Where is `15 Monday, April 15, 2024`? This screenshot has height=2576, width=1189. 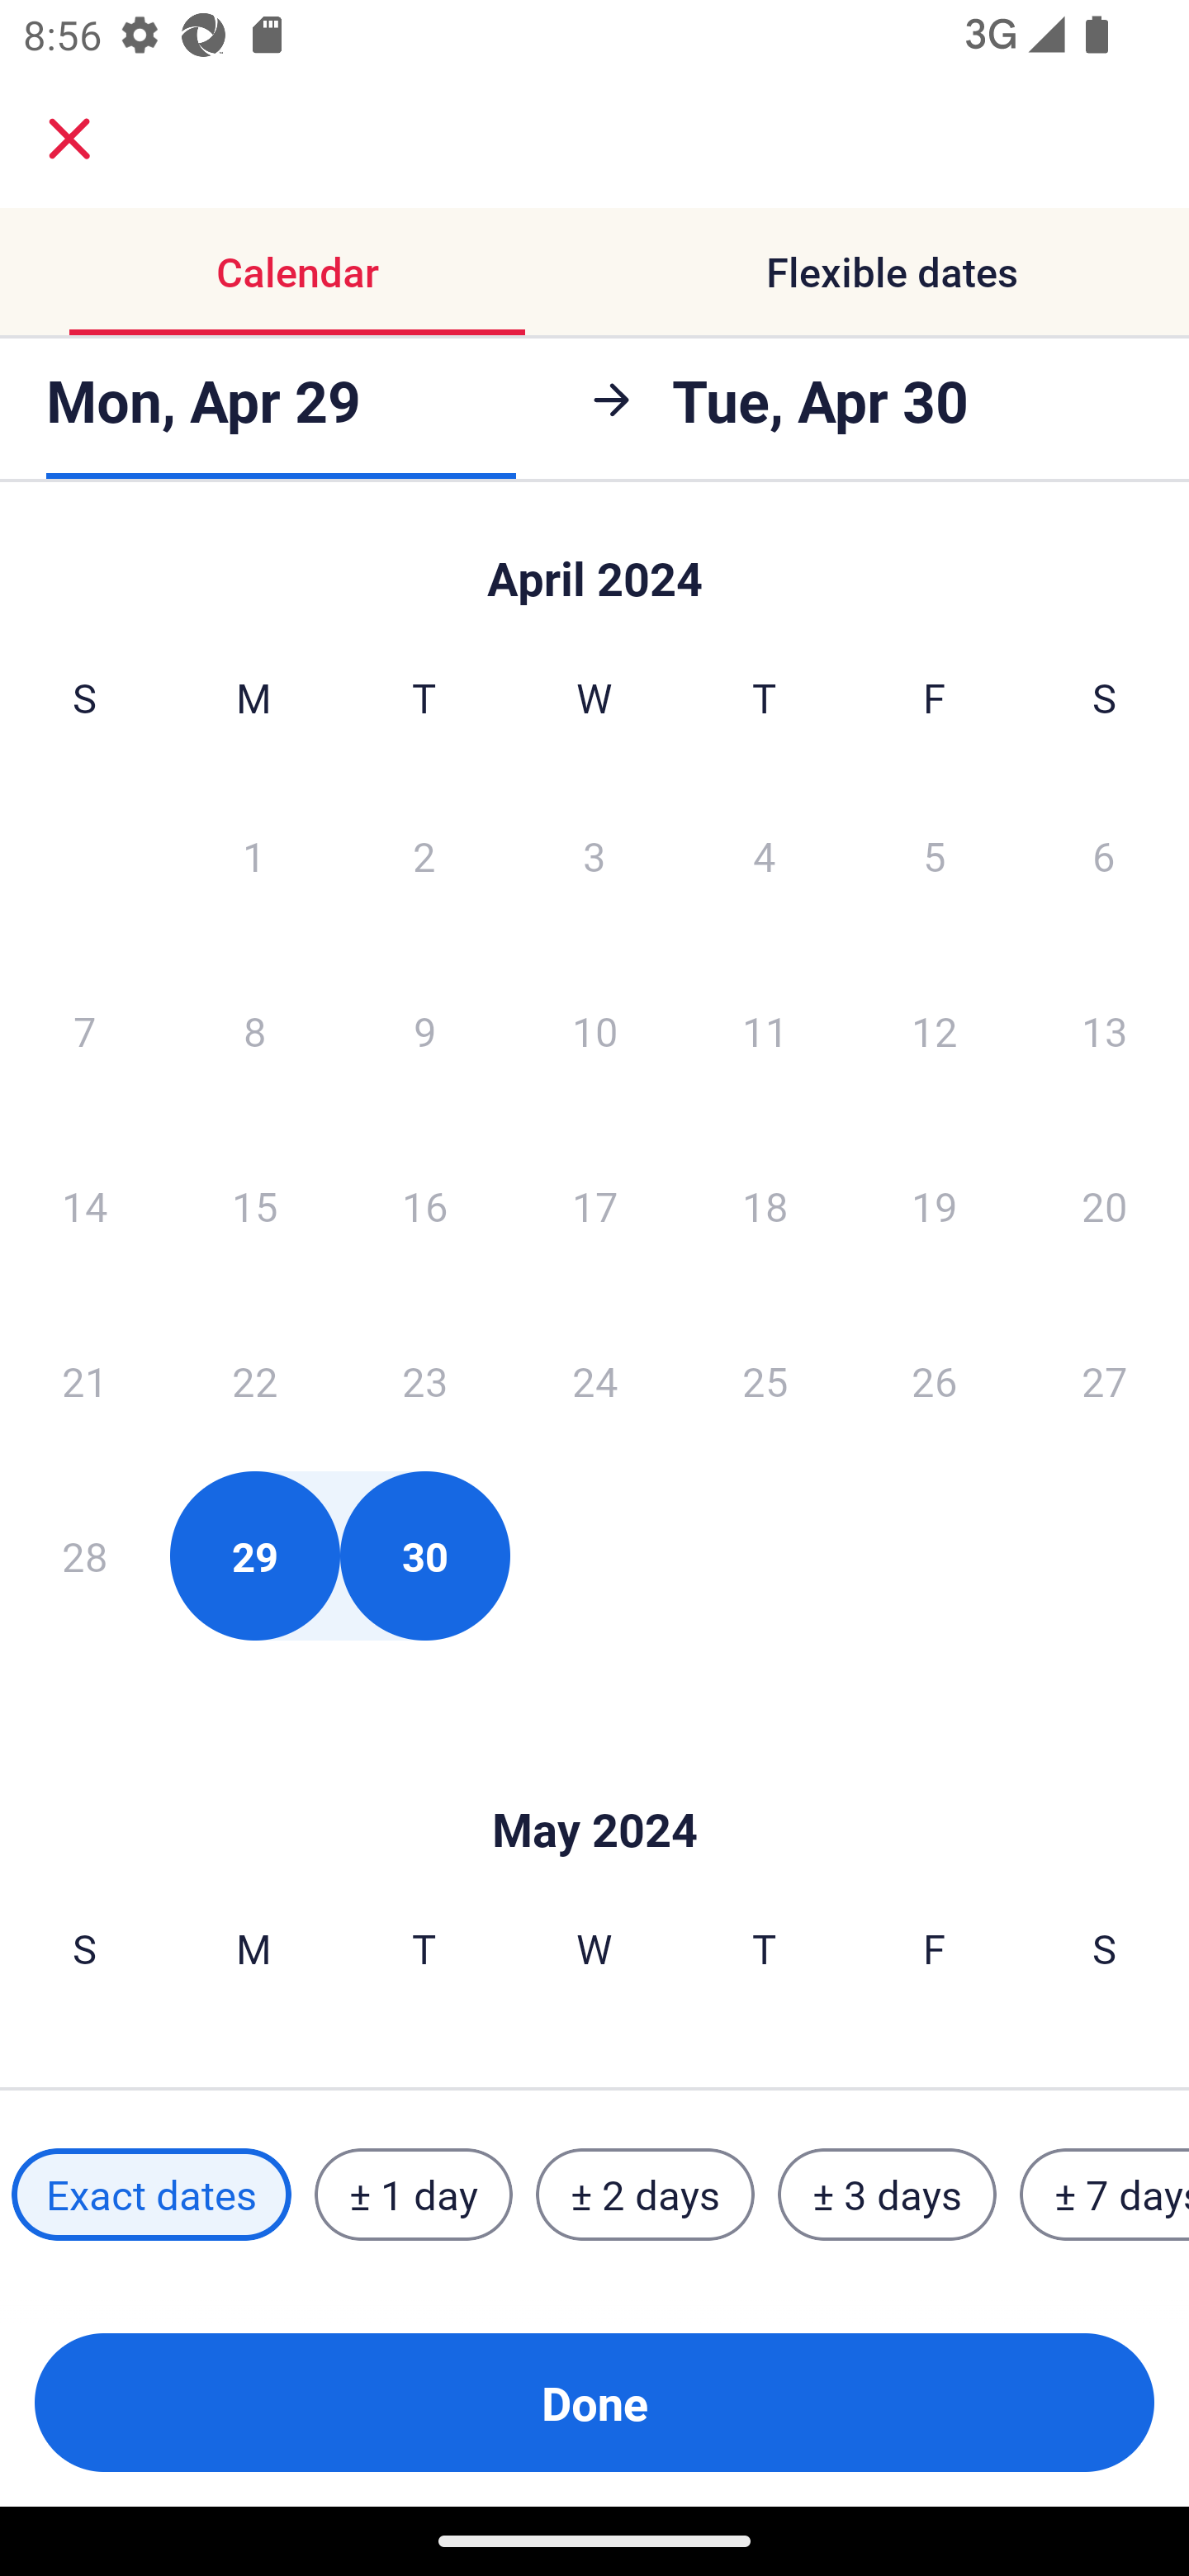
15 Monday, April 15, 2024 is located at coordinates (254, 1205).